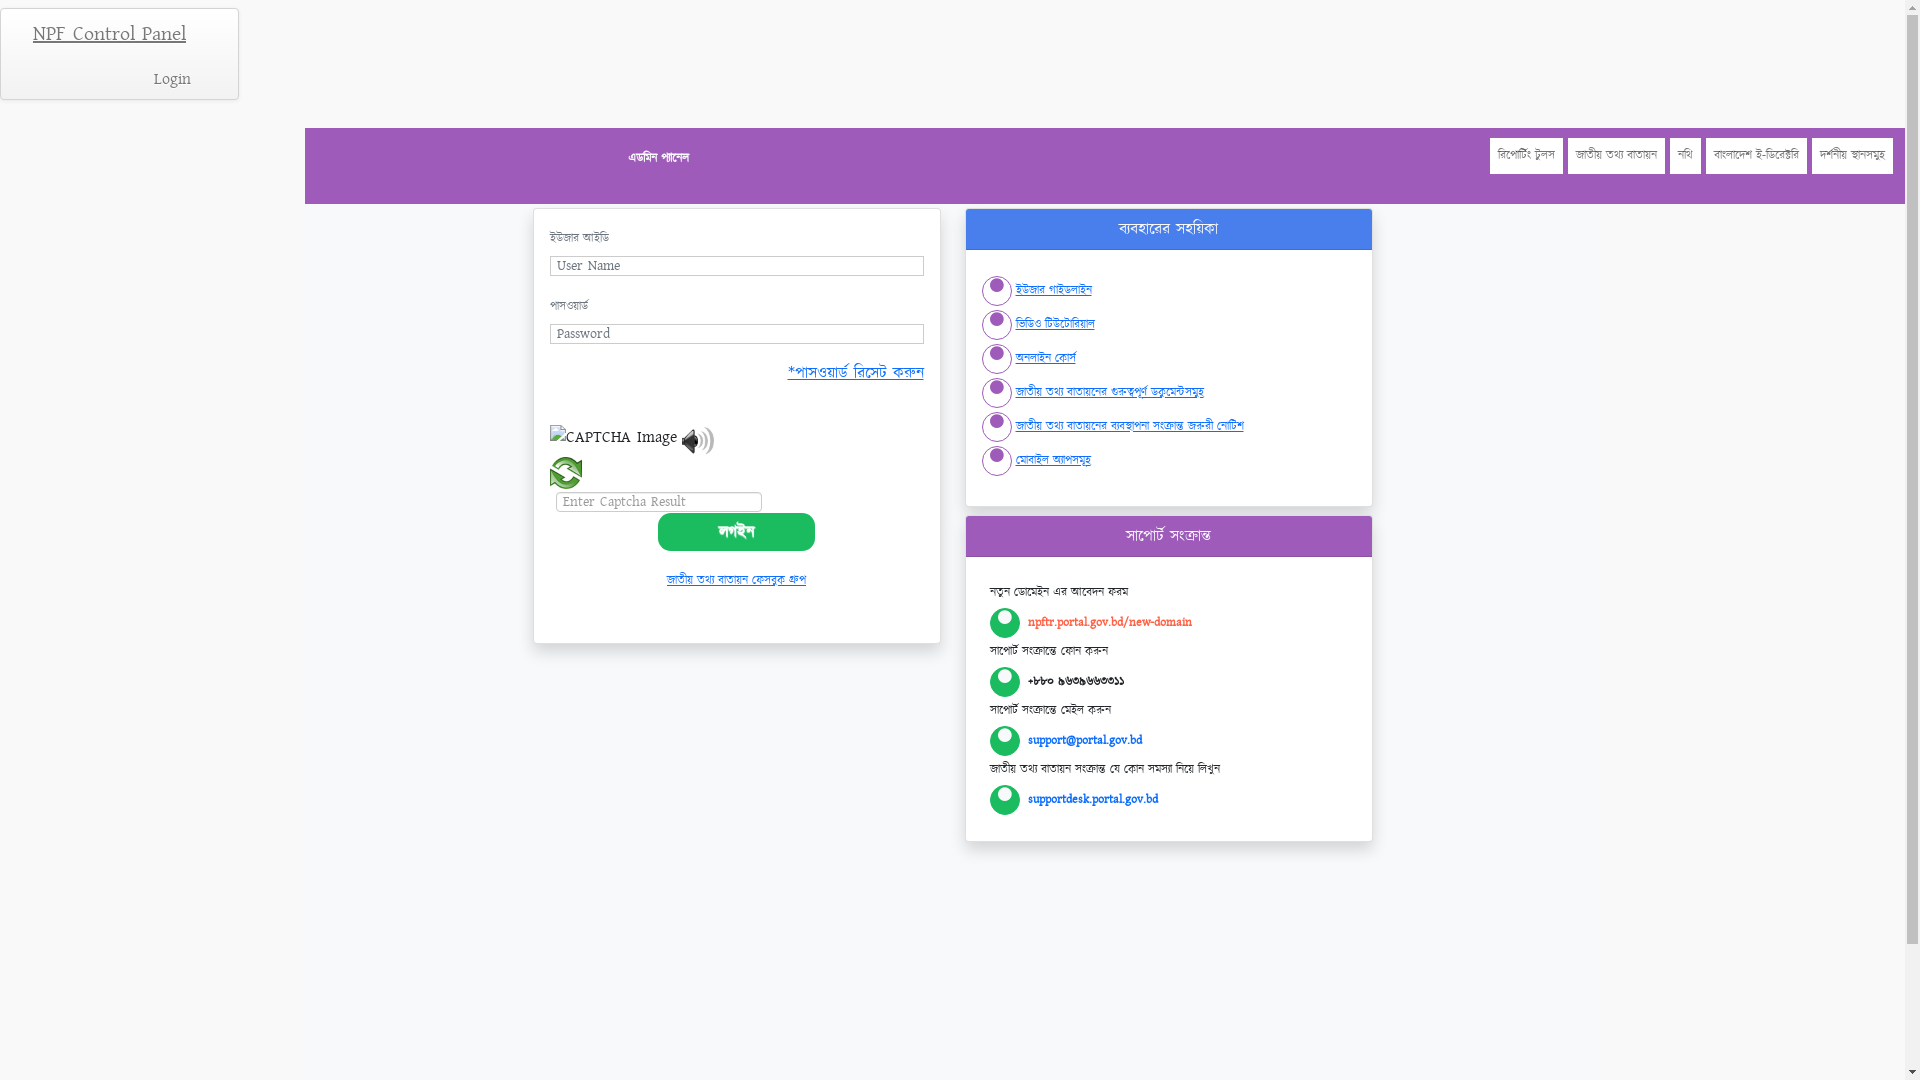 The image size is (1920, 1080). Describe the element at coordinates (566, 477) in the screenshot. I see `Refresh Image` at that location.